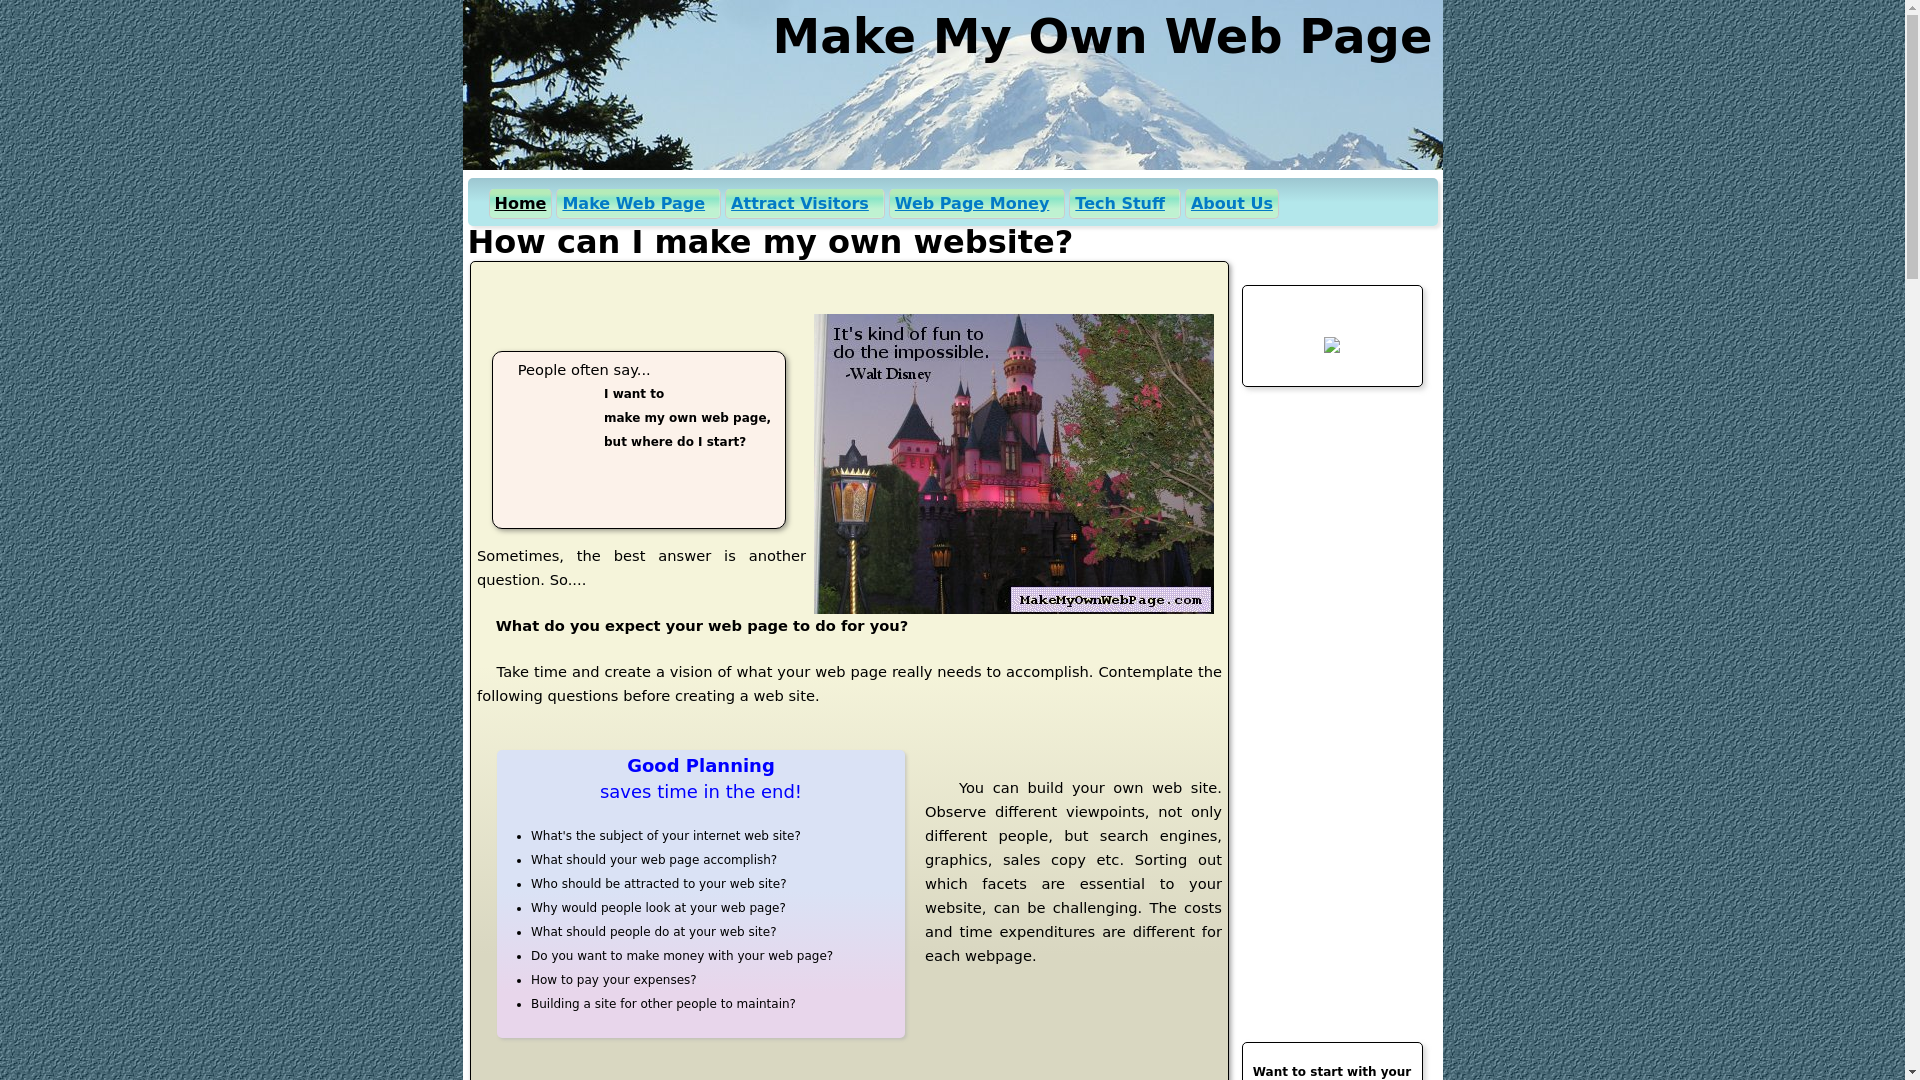 This screenshot has width=1920, height=1080. I want to click on Attracting Visitors to your Web Site, so click(804, 204).